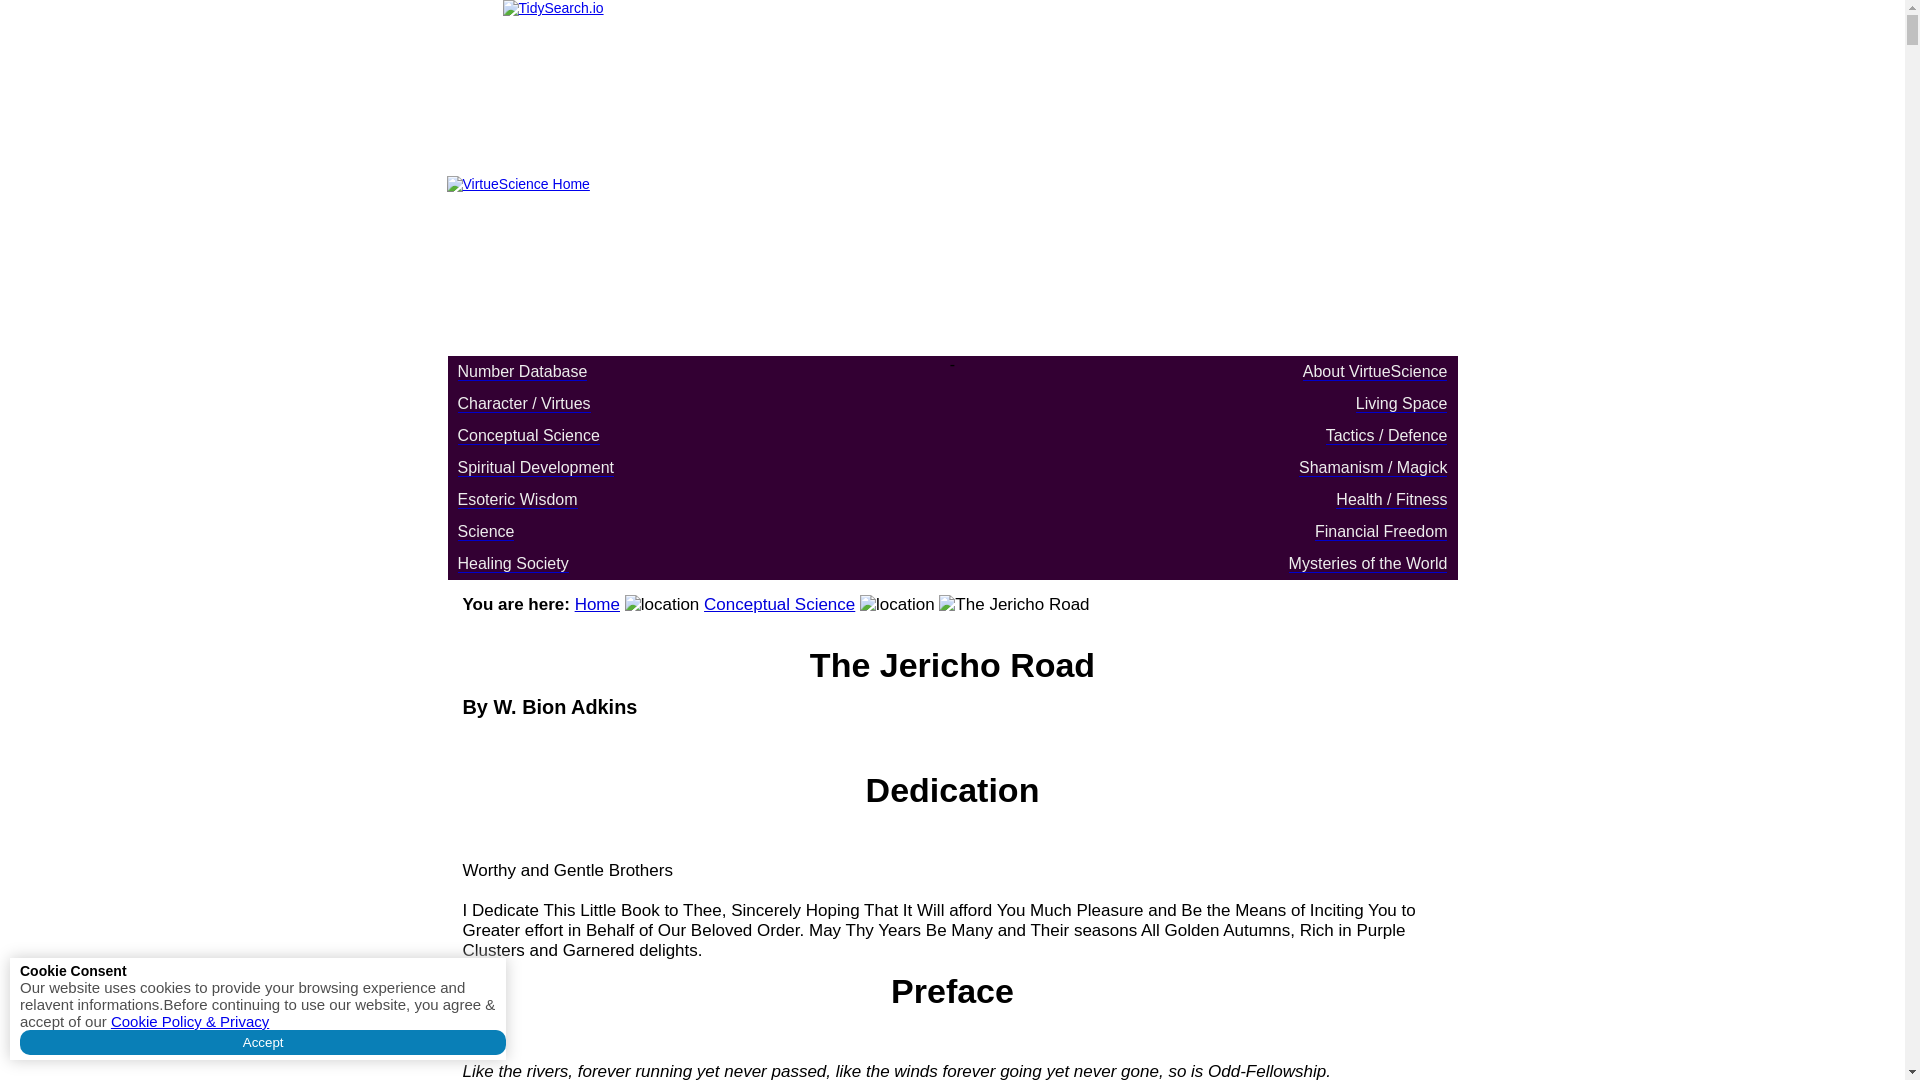 This screenshot has height=1080, width=1920. What do you see at coordinates (518, 500) in the screenshot?
I see `Esoteric Wisdom` at bounding box center [518, 500].